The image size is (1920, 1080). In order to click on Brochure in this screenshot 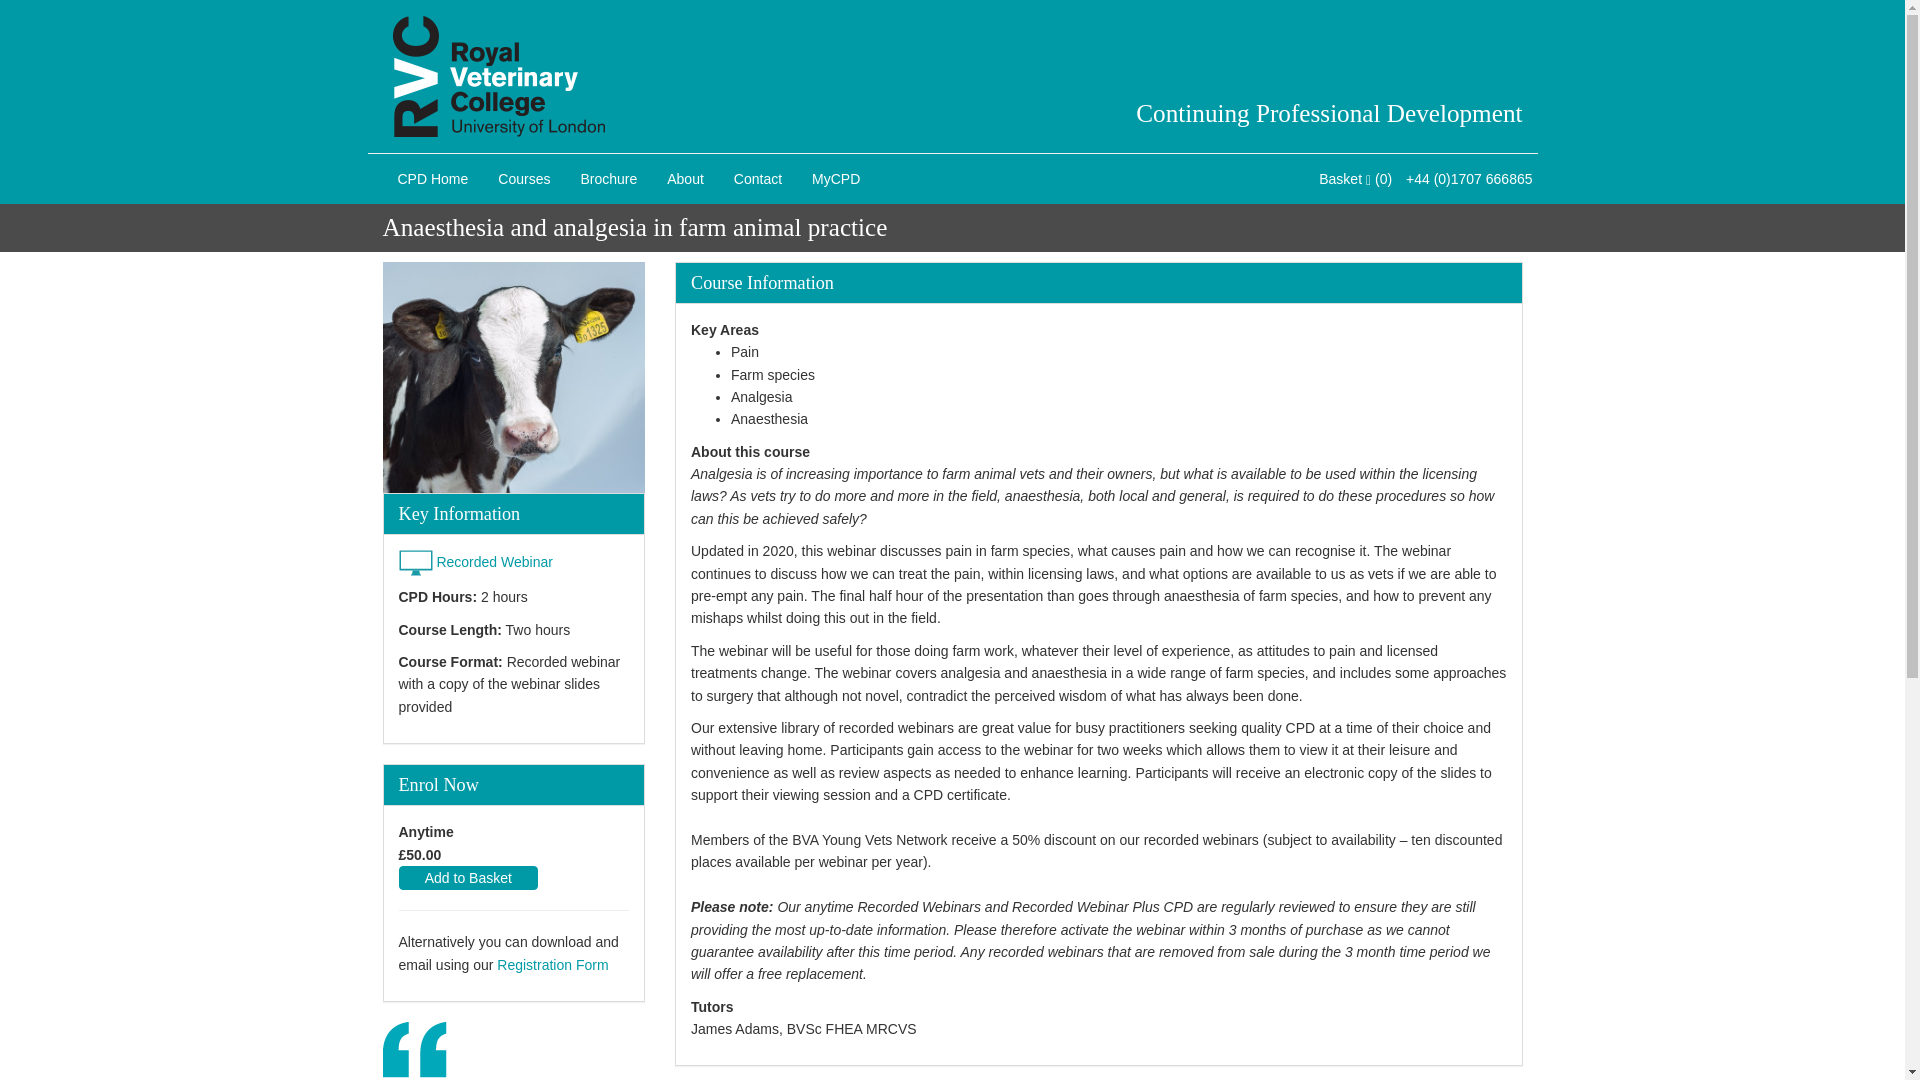, I will do `click(608, 179)`.